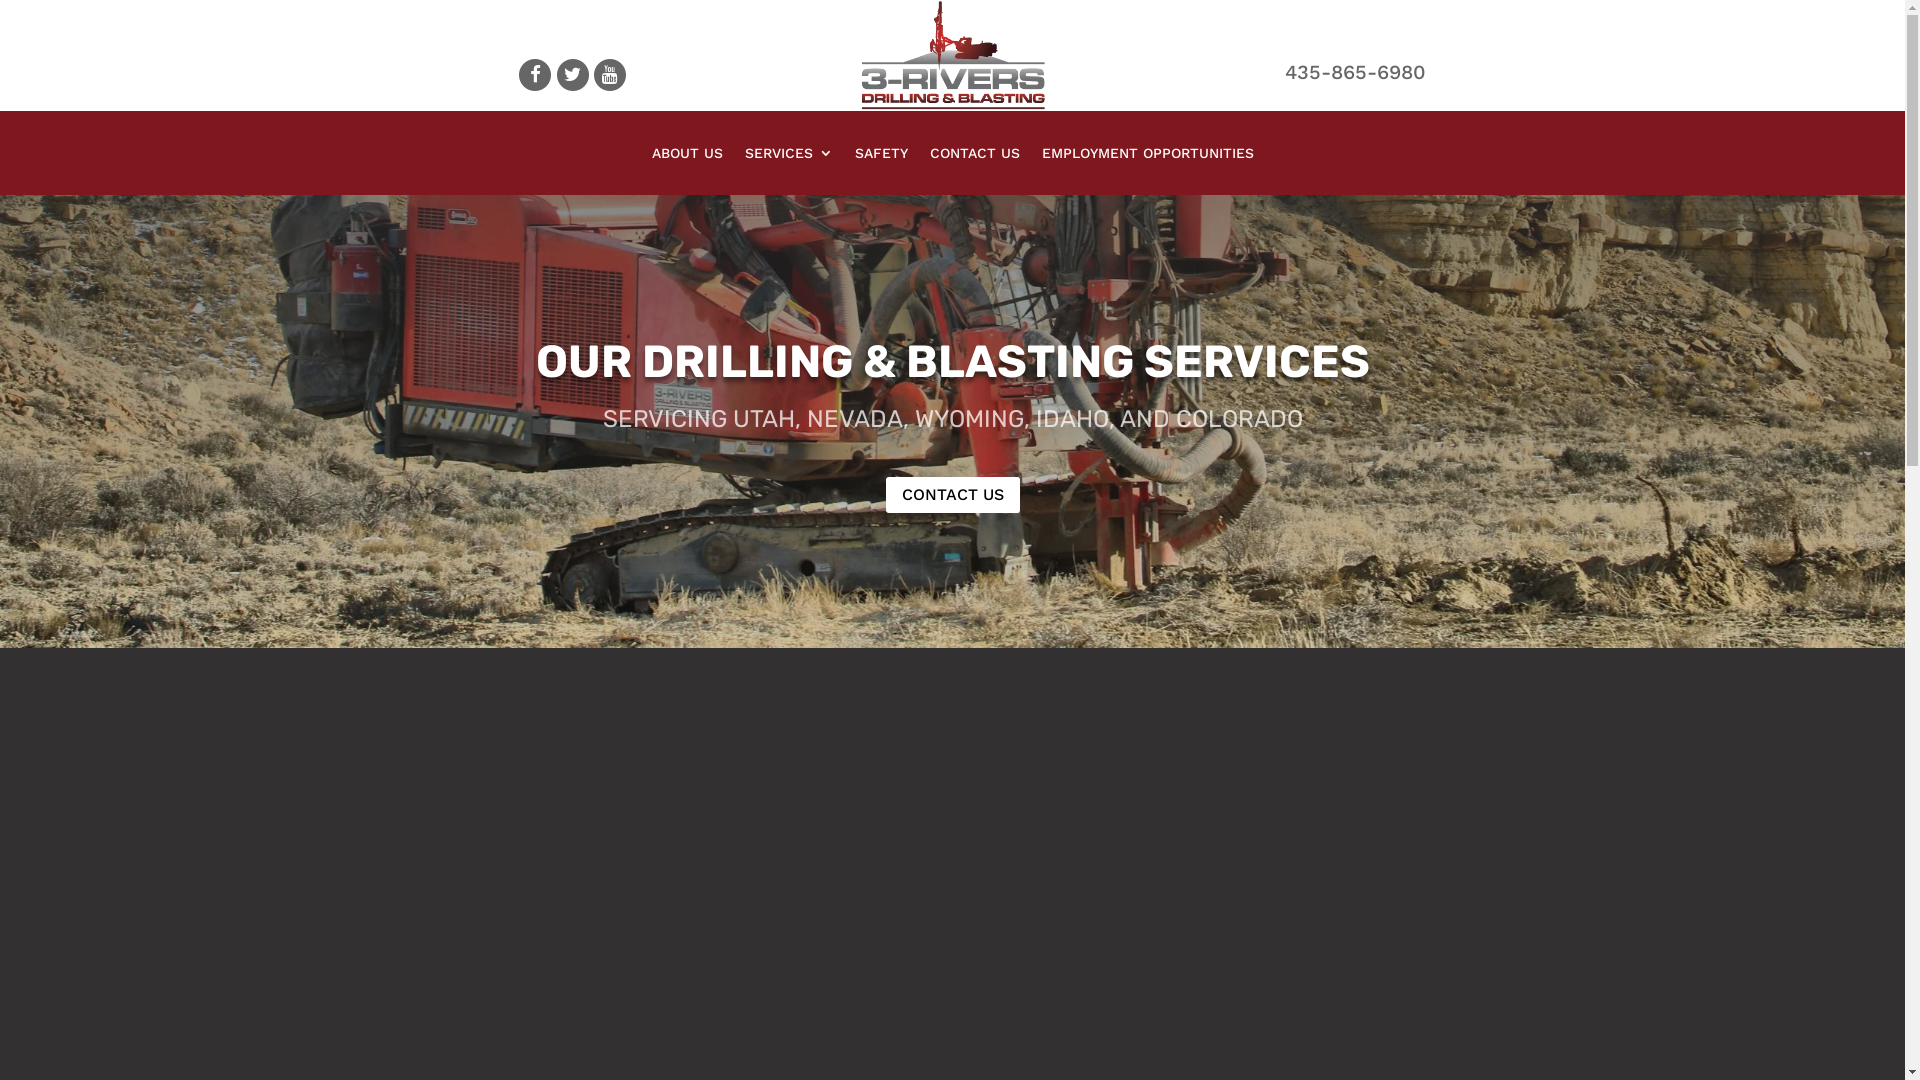 Image resolution: width=1920 pixels, height=1080 pixels. Describe the element at coordinates (952, 56) in the screenshot. I see `lOGO2` at that location.